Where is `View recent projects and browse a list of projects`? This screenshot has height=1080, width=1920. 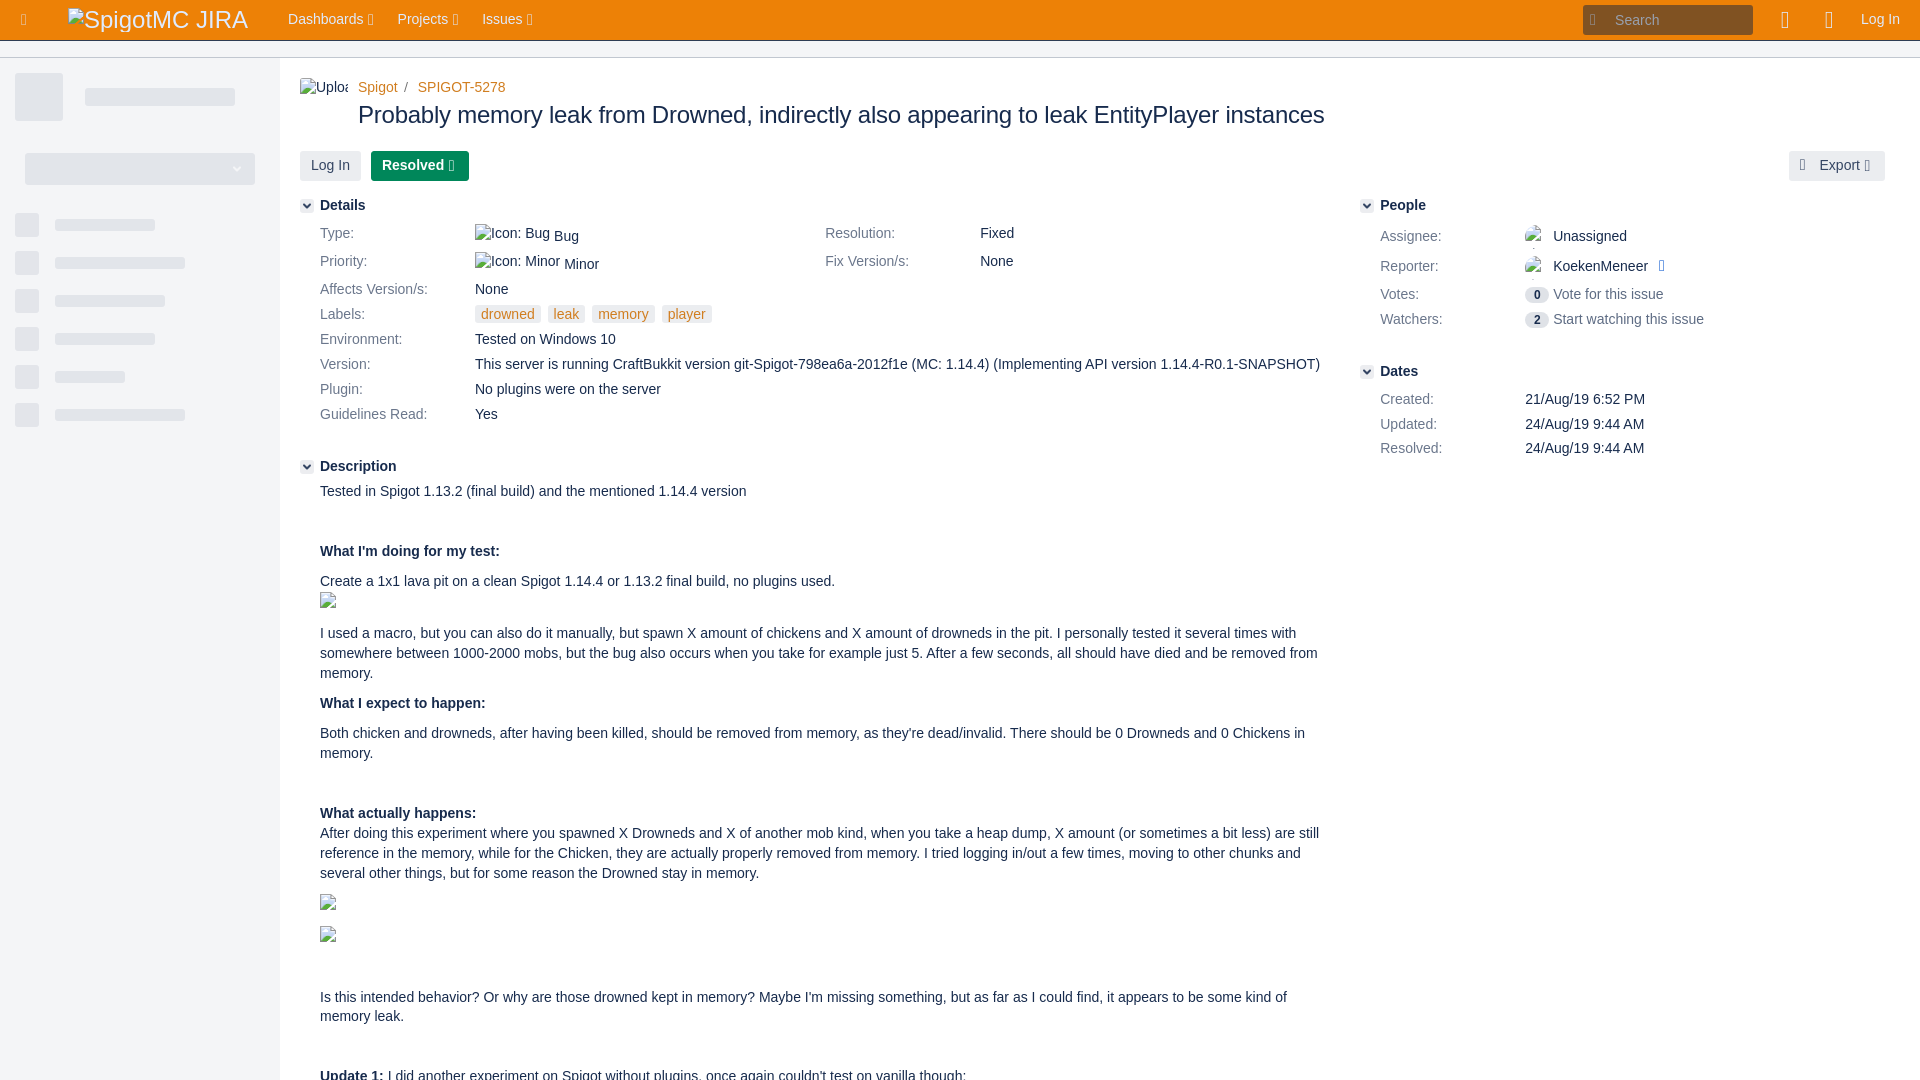 View recent projects and browse a list of projects is located at coordinates (430, 20).